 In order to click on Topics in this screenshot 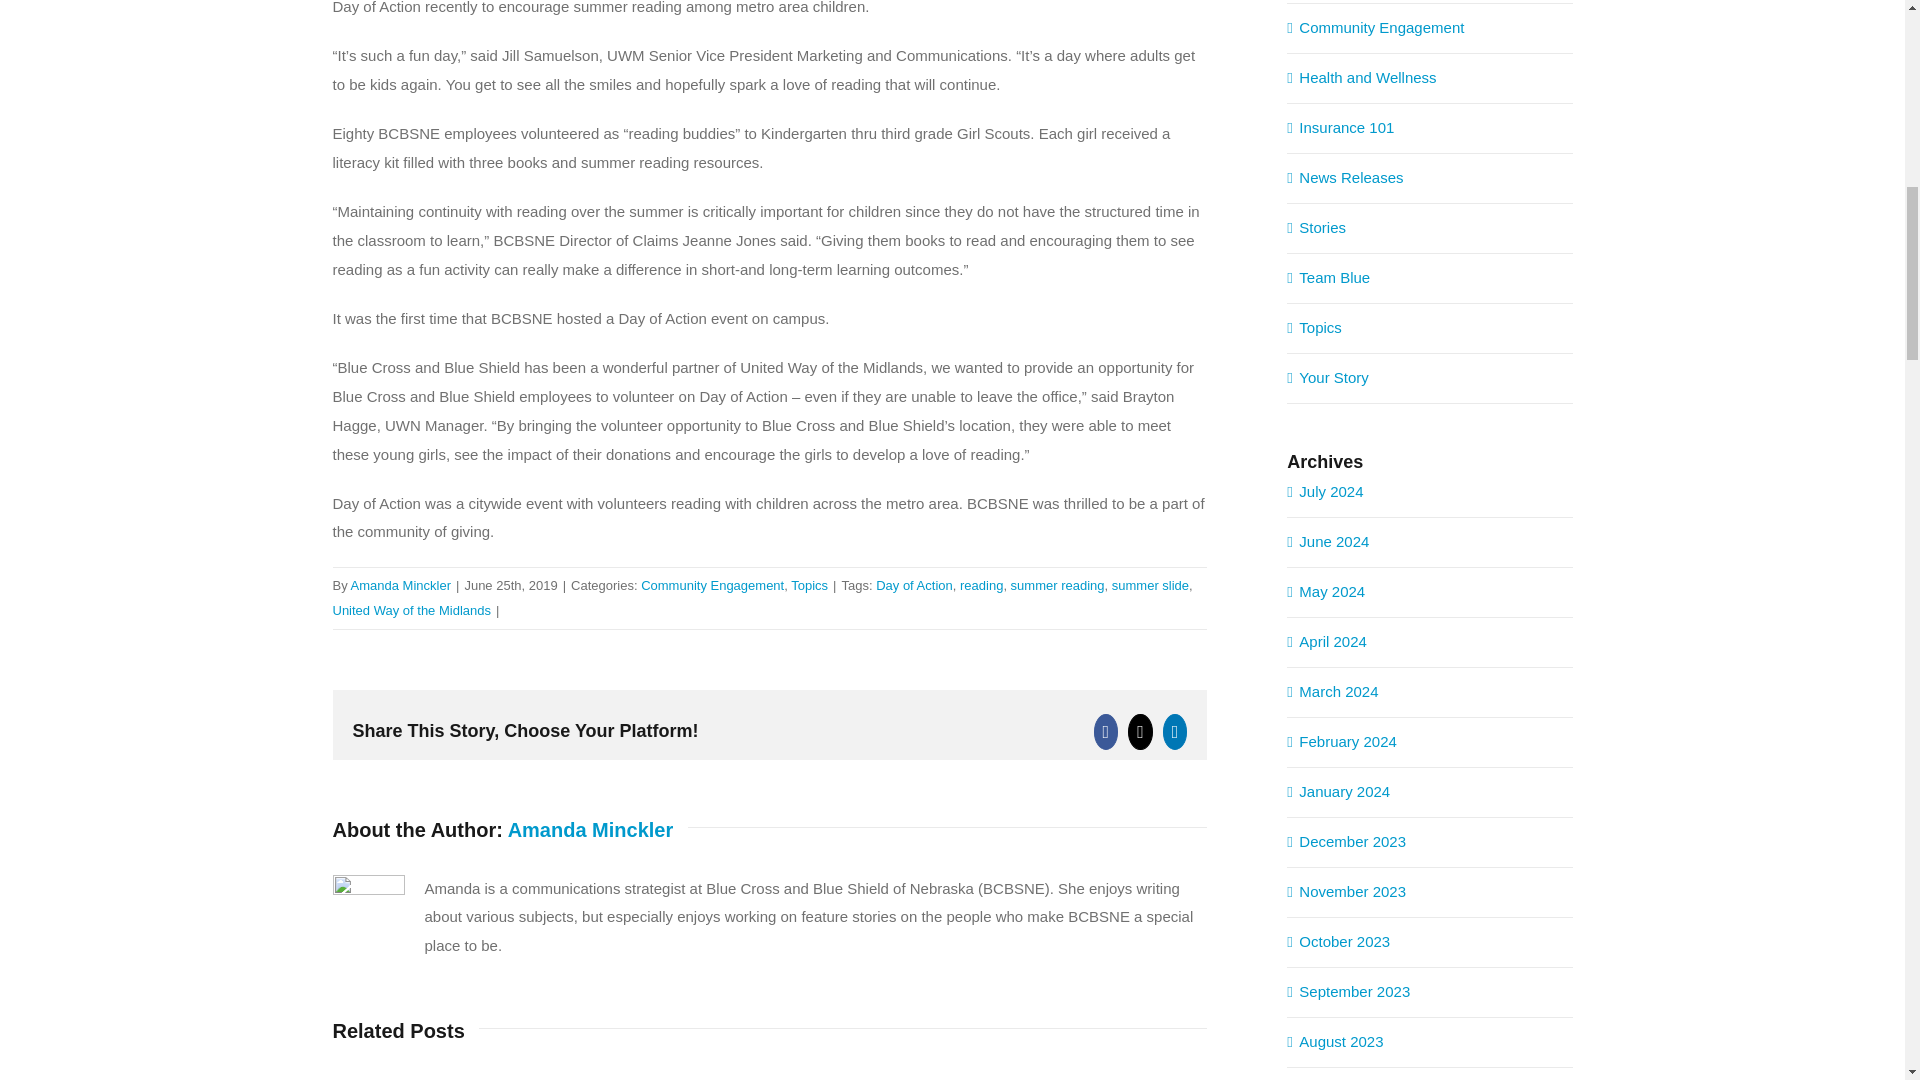, I will do `click(809, 584)`.